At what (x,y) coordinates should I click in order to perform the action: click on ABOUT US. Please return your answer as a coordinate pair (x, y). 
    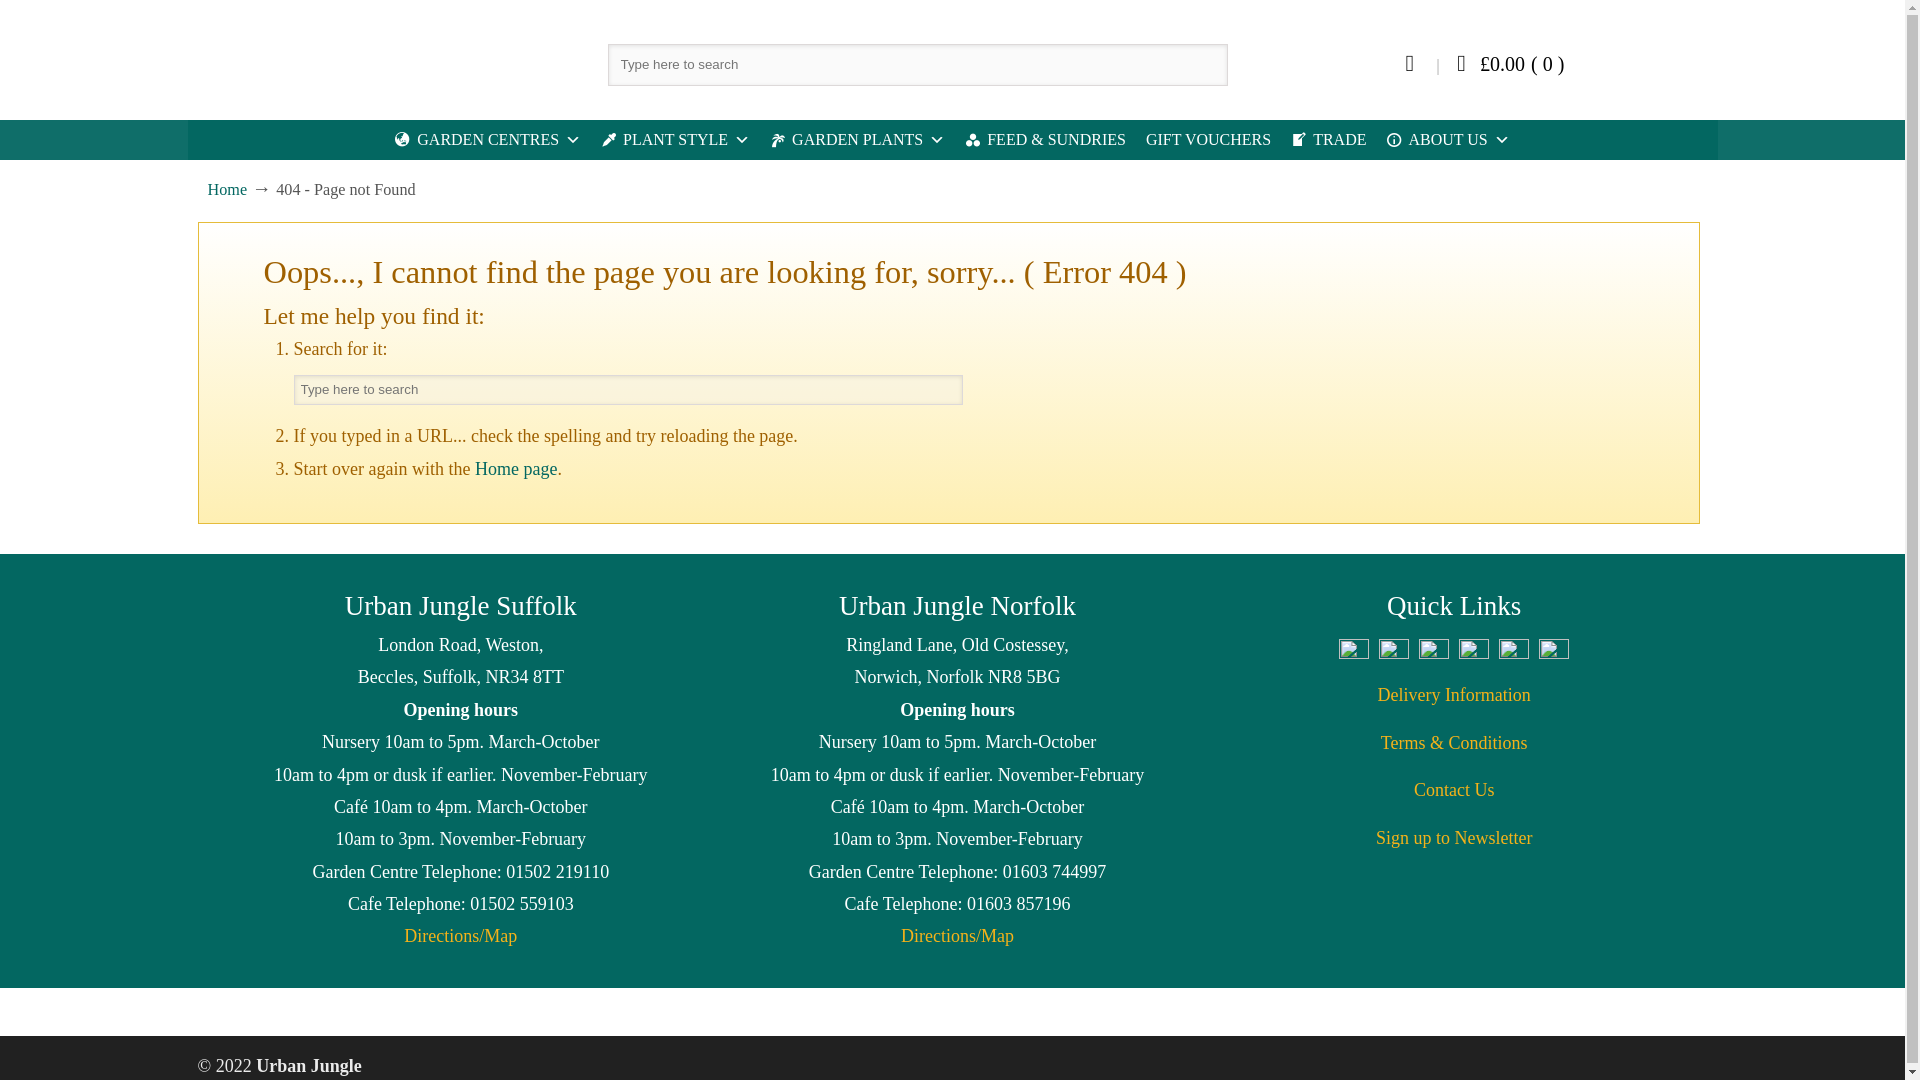
    Looking at the image, I should click on (1447, 139).